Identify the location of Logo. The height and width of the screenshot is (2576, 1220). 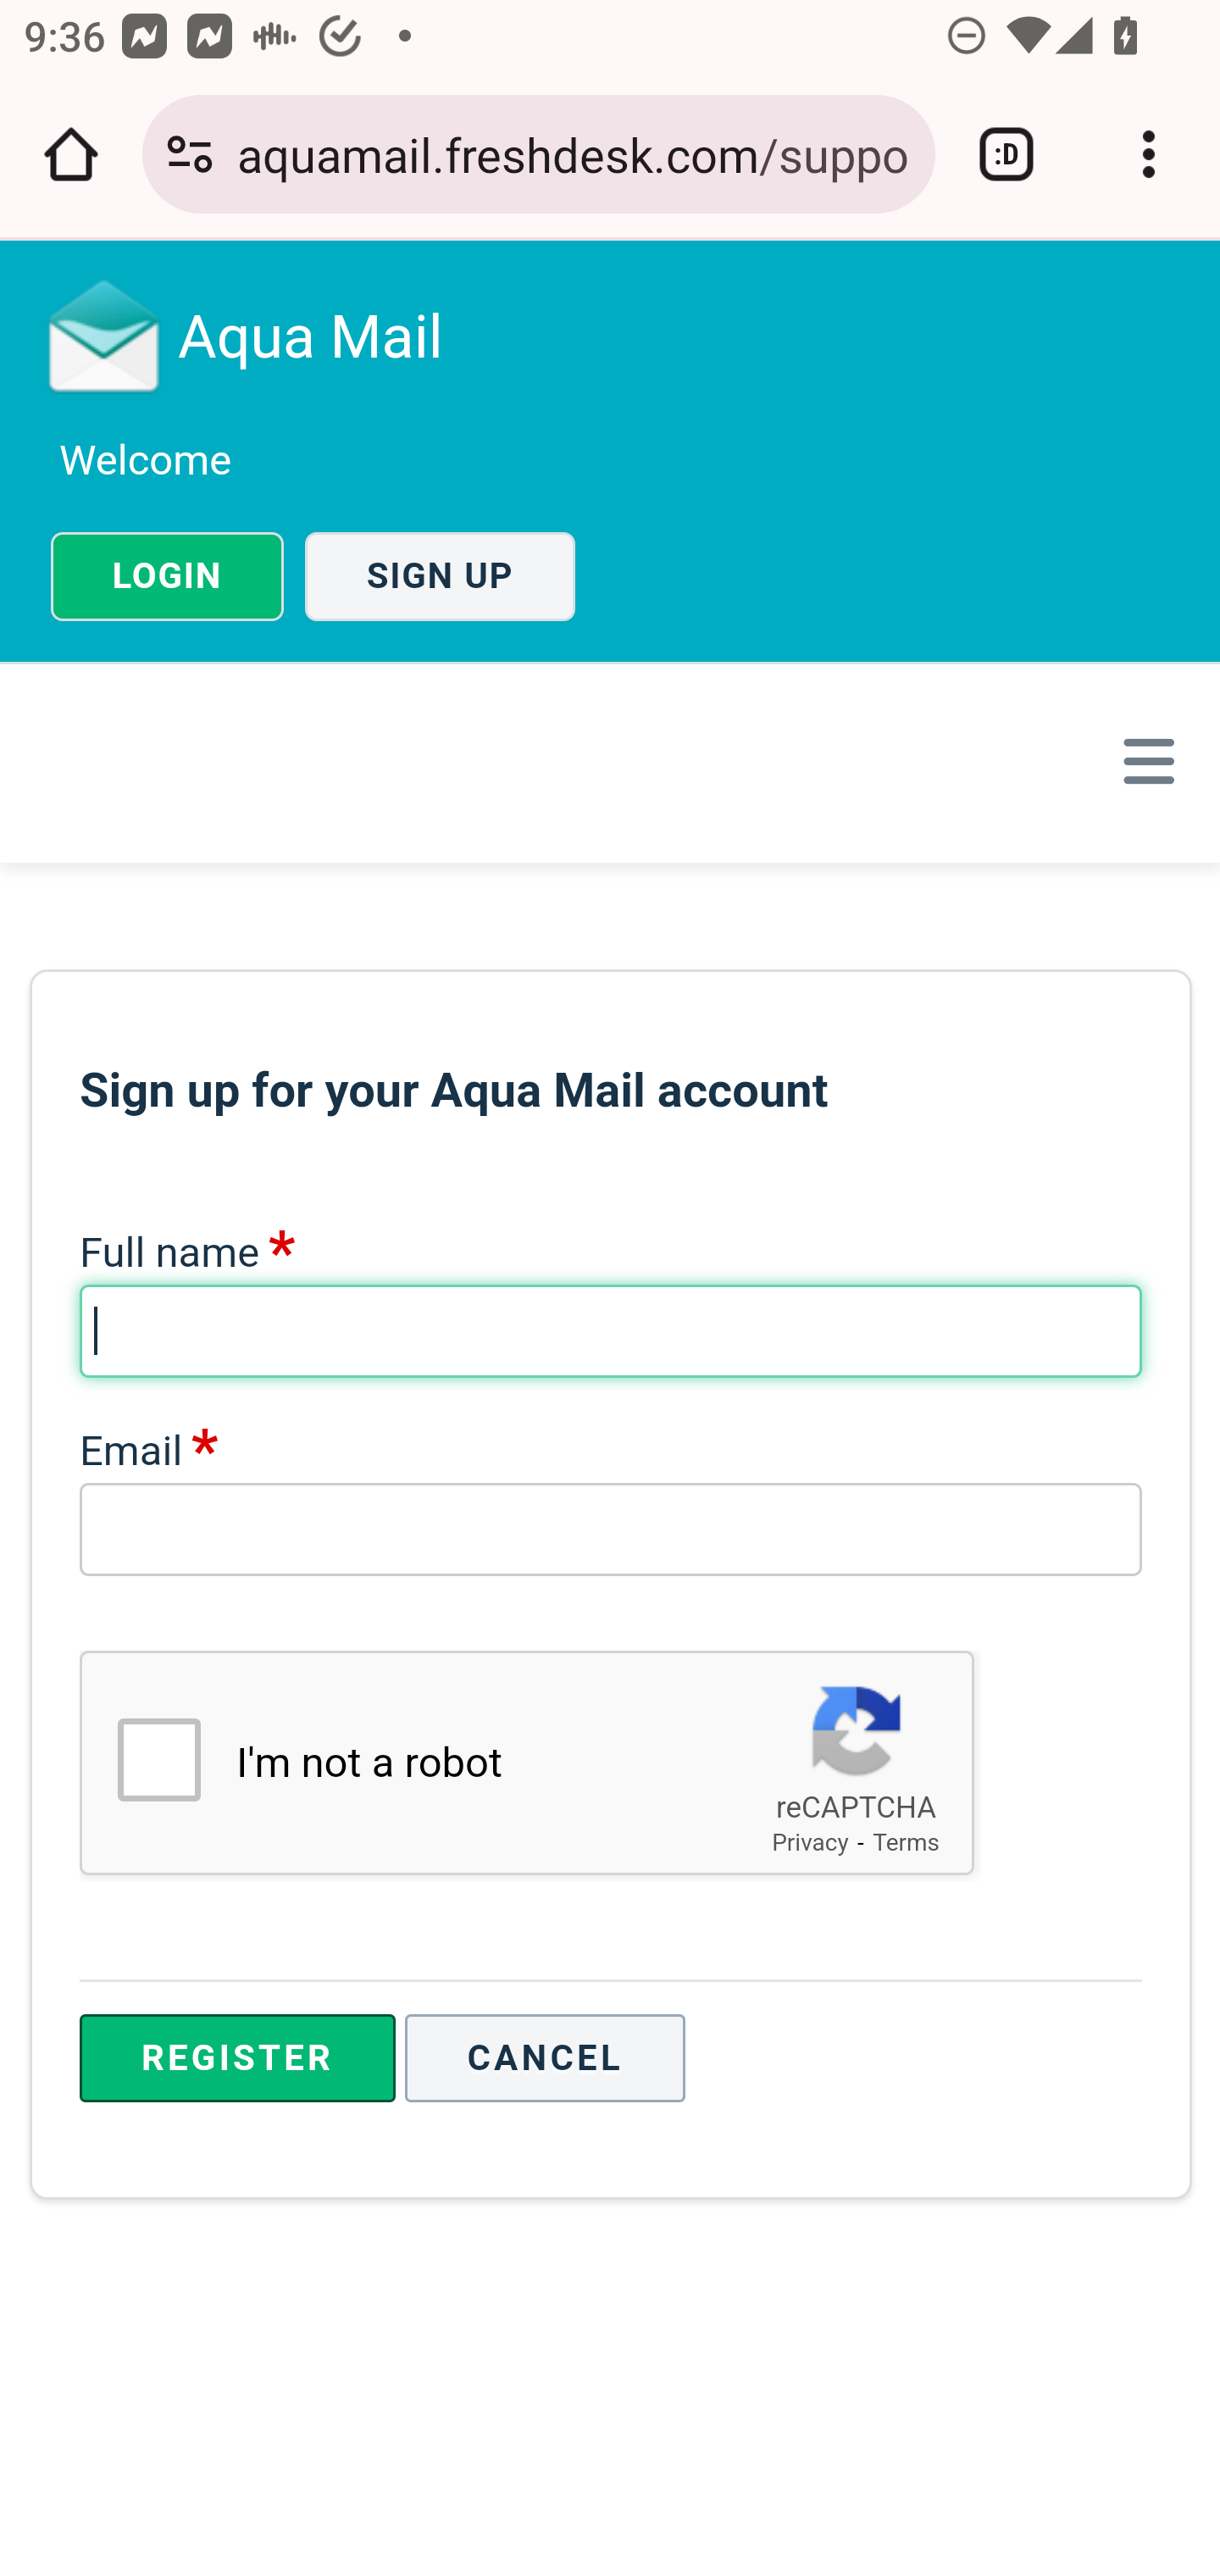
(105, 336).